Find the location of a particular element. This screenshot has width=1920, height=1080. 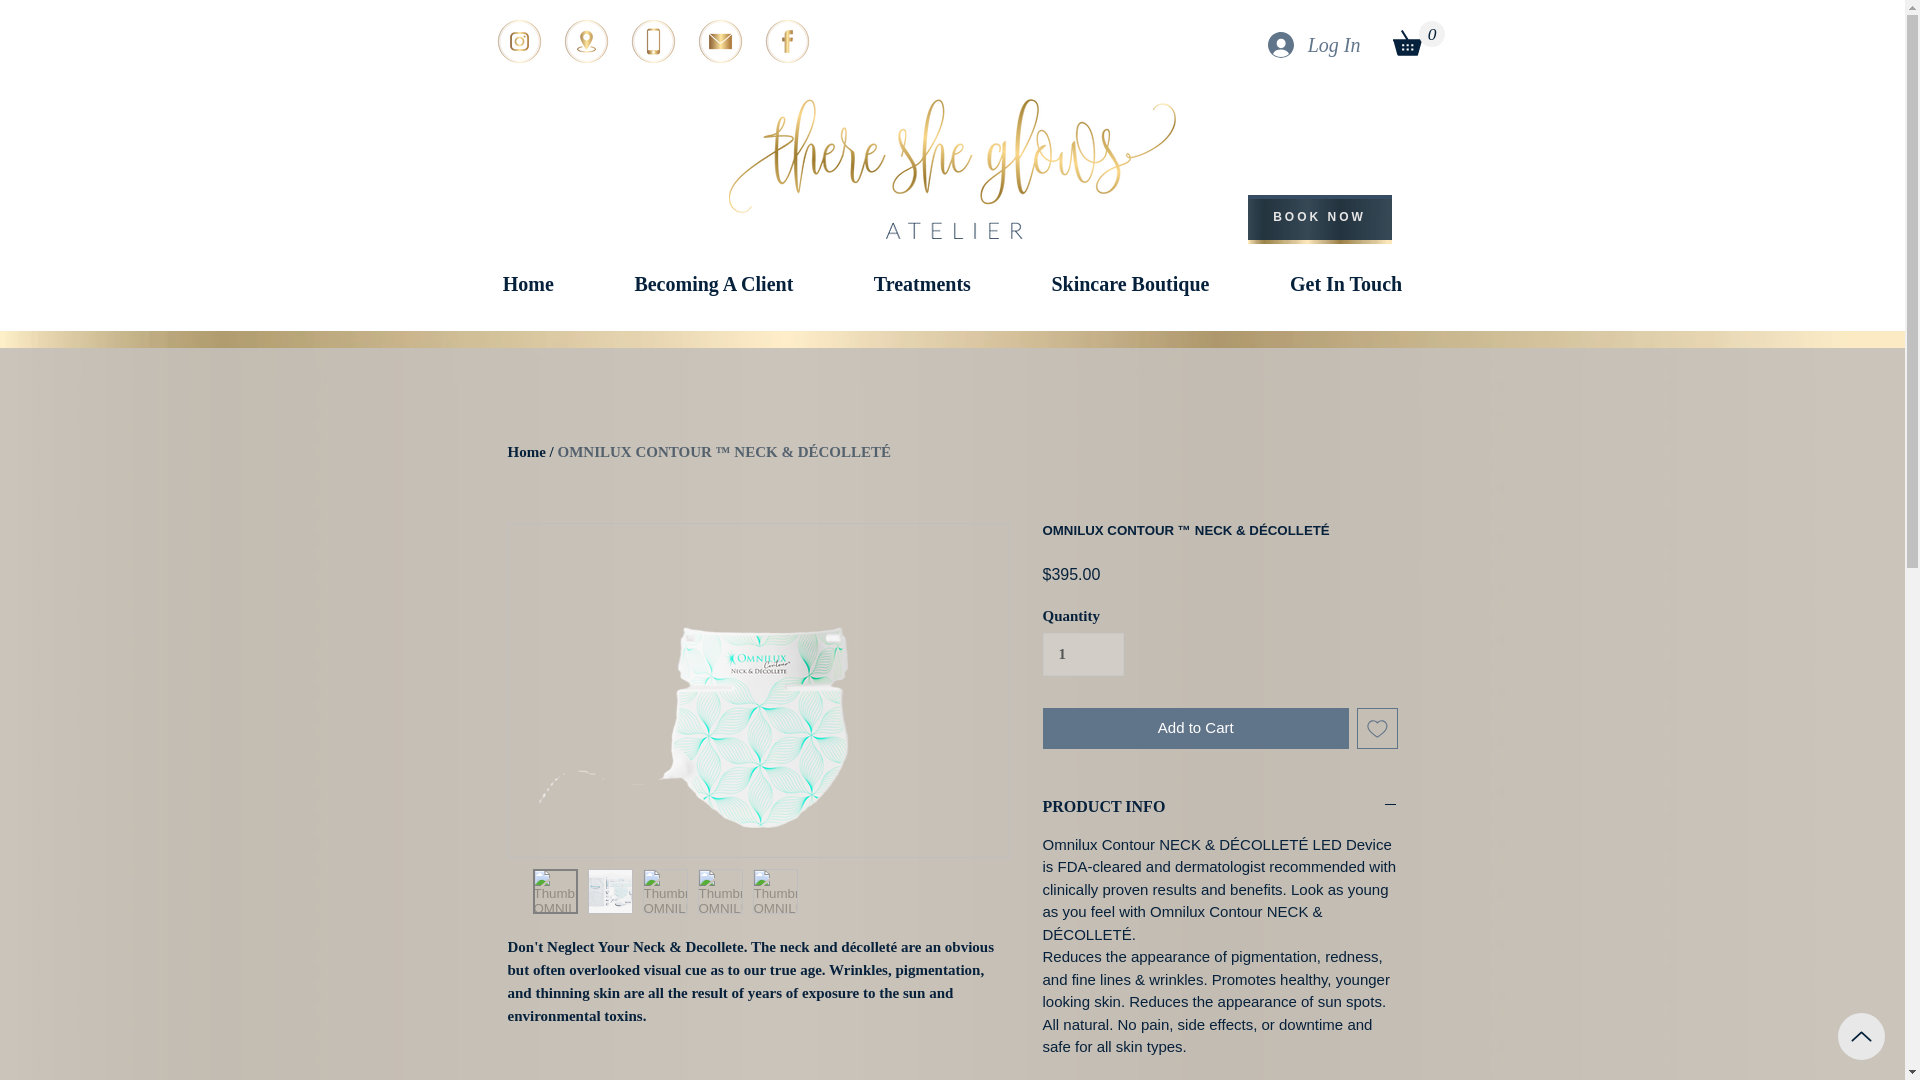

1 is located at coordinates (1082, 654).